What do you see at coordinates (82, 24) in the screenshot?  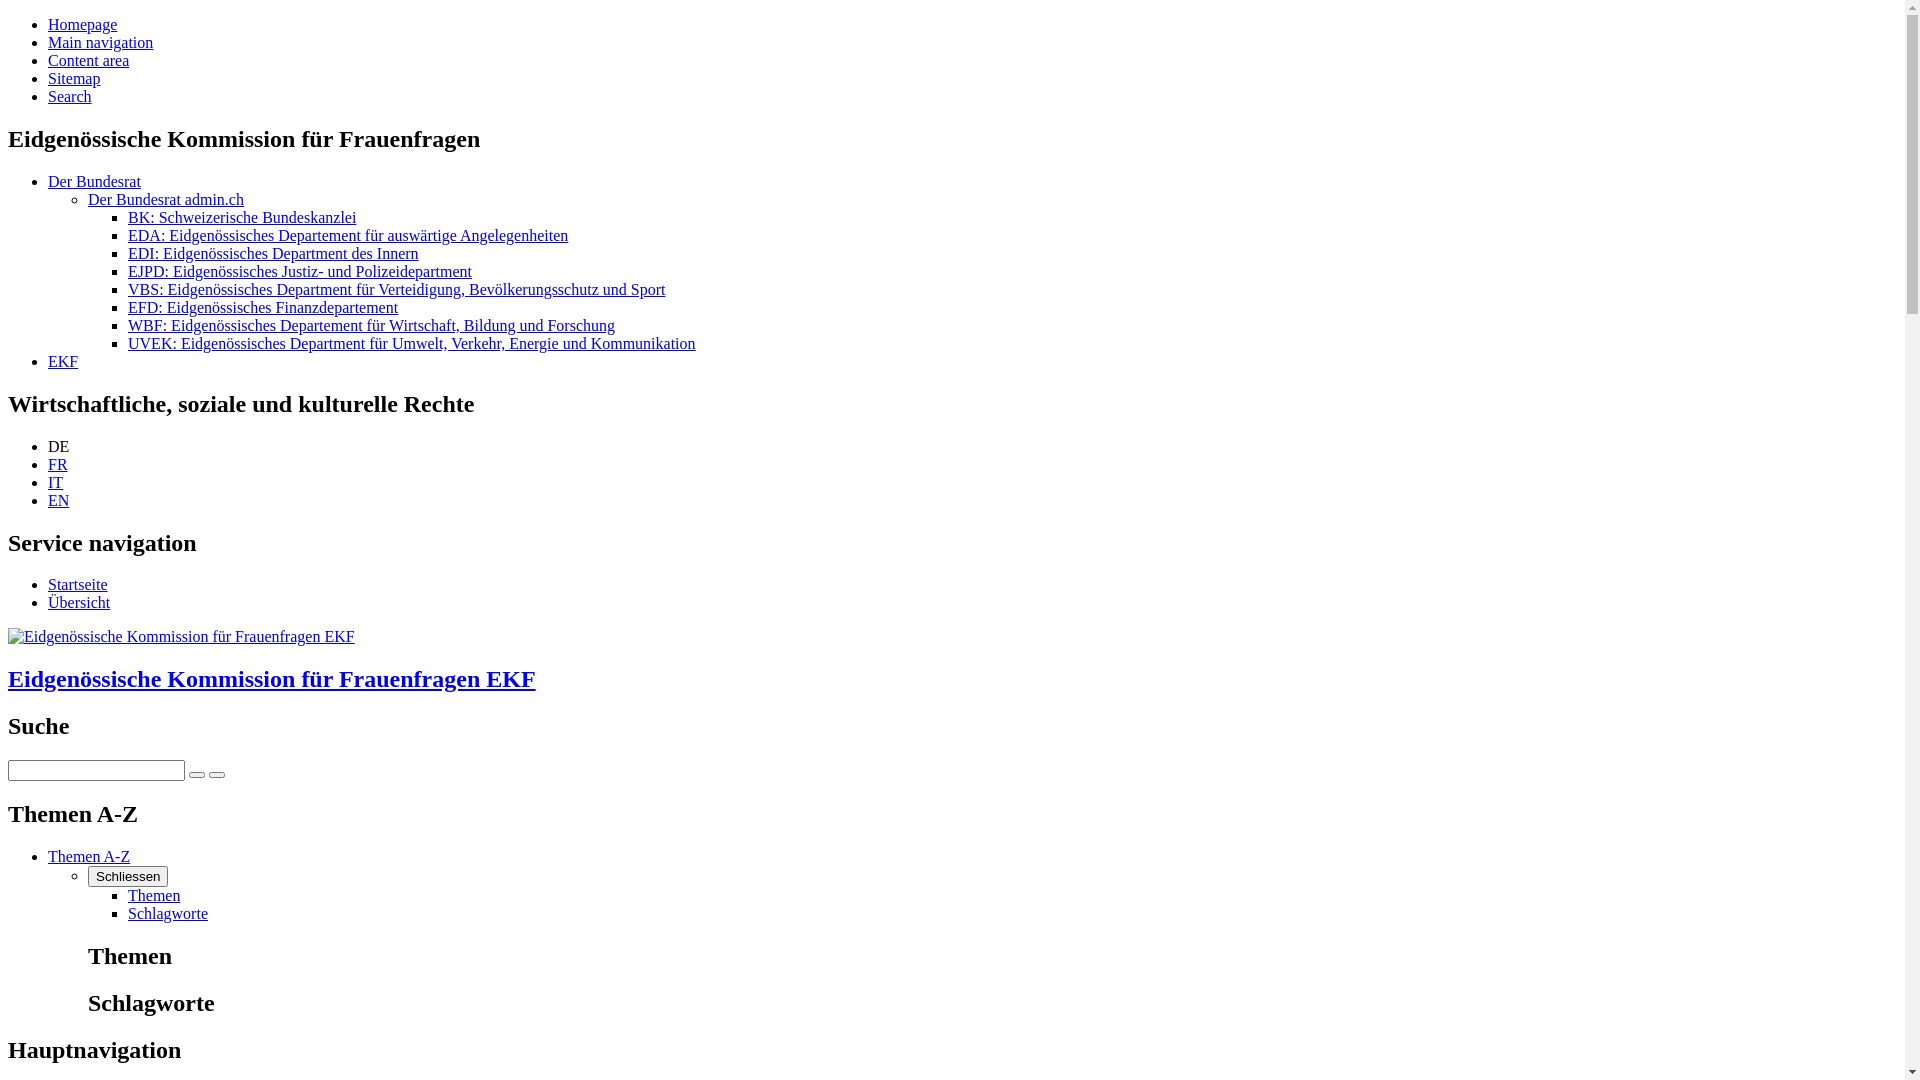 I see `Homepage` at bounding box center [82, 24].